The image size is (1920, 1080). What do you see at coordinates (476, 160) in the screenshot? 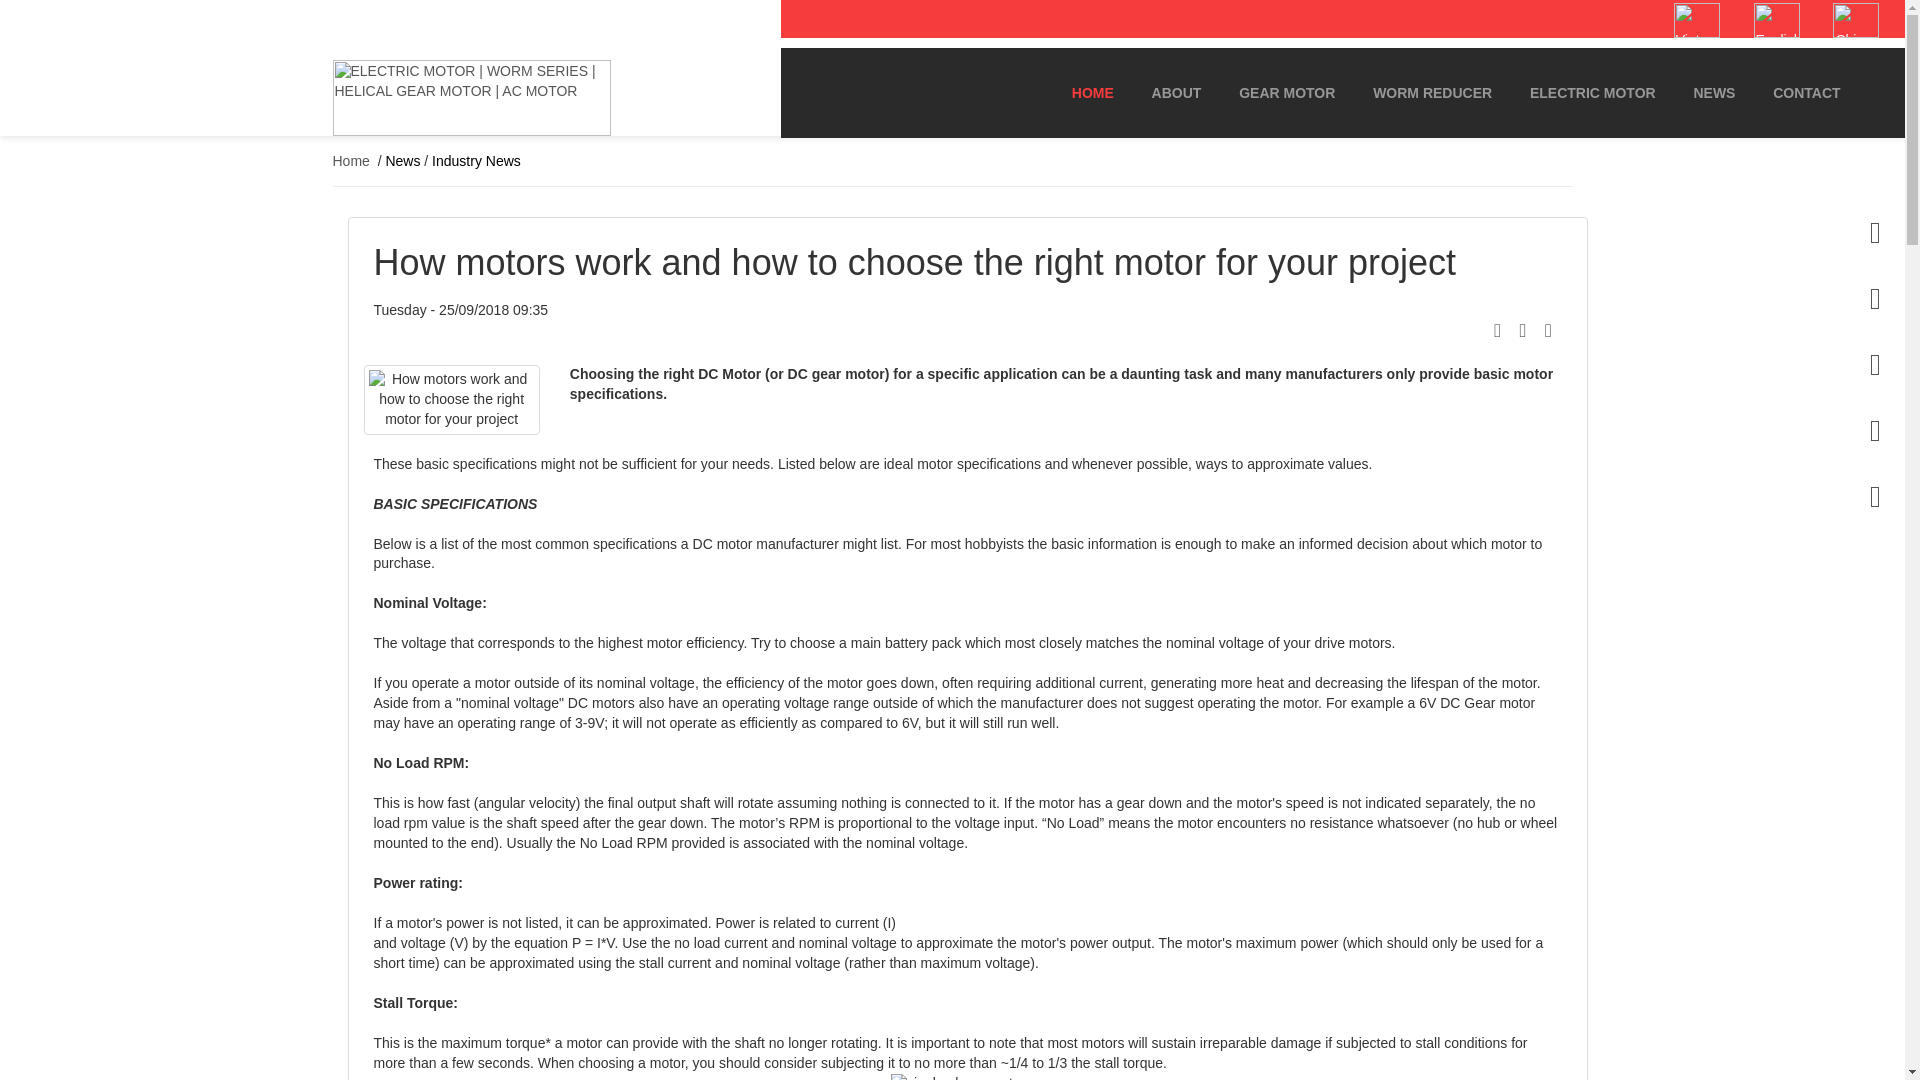
I see `Industry News` at bounding box center [476, 160].